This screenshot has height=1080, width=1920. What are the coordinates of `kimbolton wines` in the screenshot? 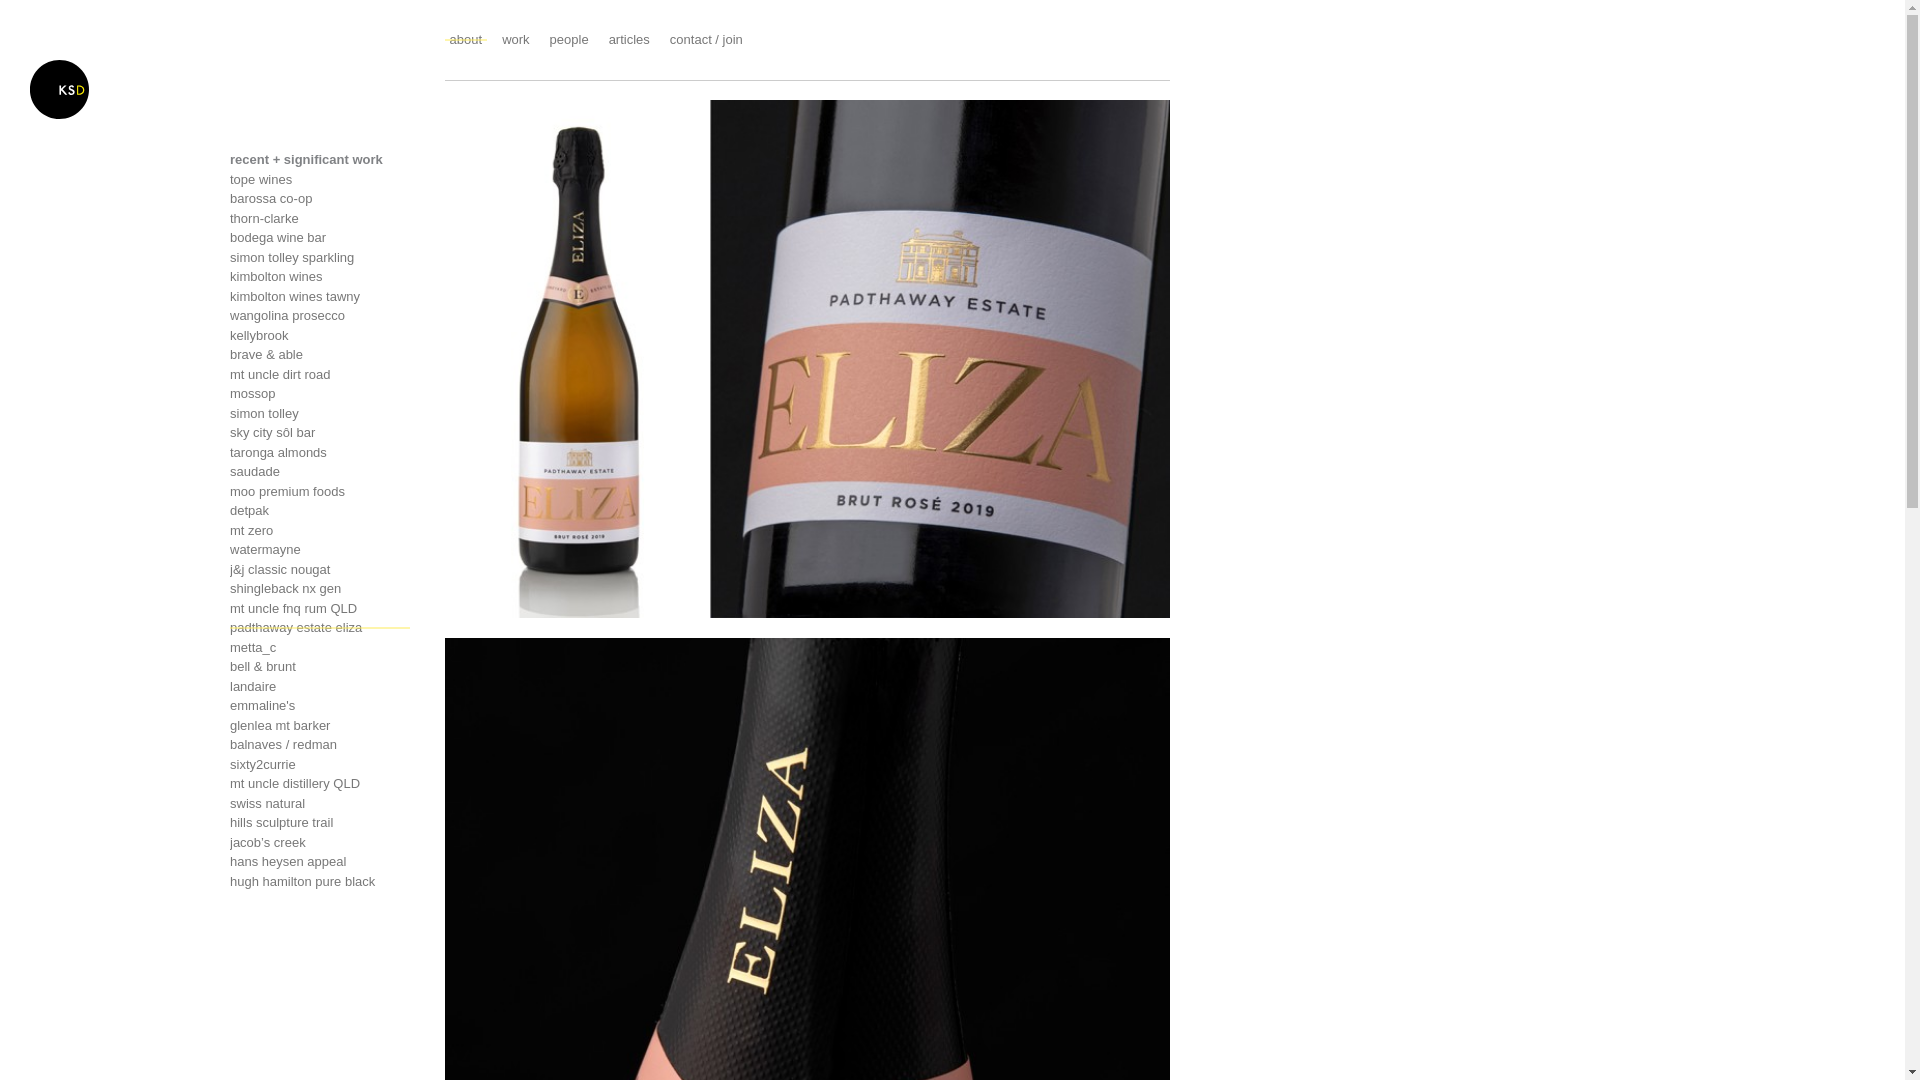 It's located at (320, 277).